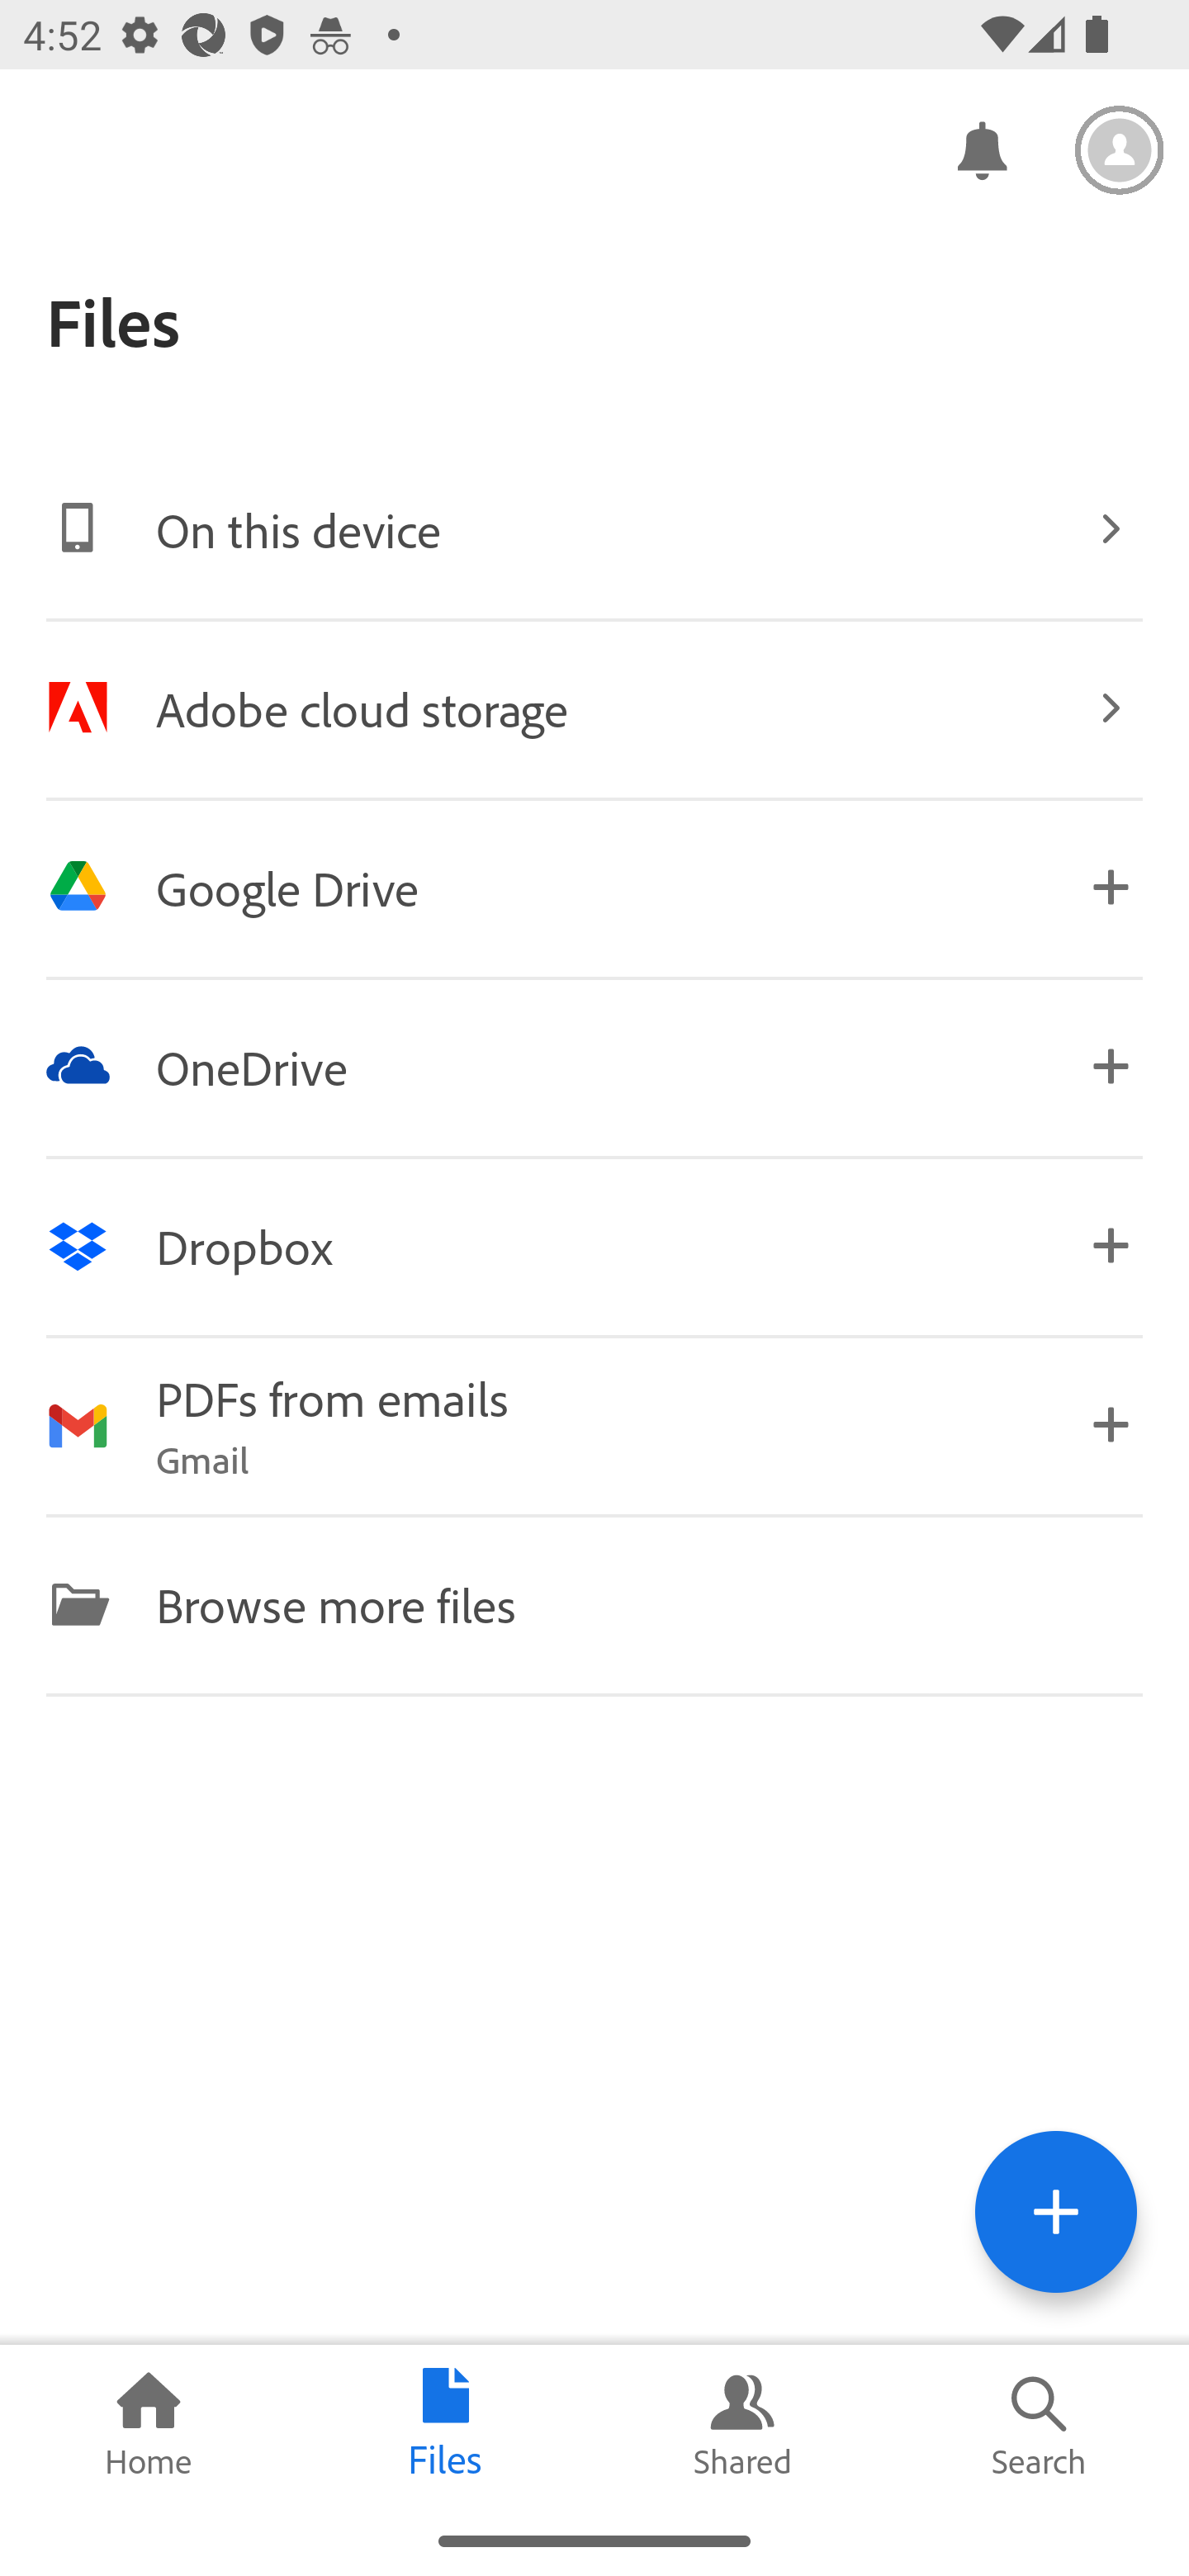 Image resolution: width=1189 pixels, height=2576 pixels. What do you see at coordinates (446, 2425) in the screenshot?
I see `Files` at bounding box center [446, 2425].